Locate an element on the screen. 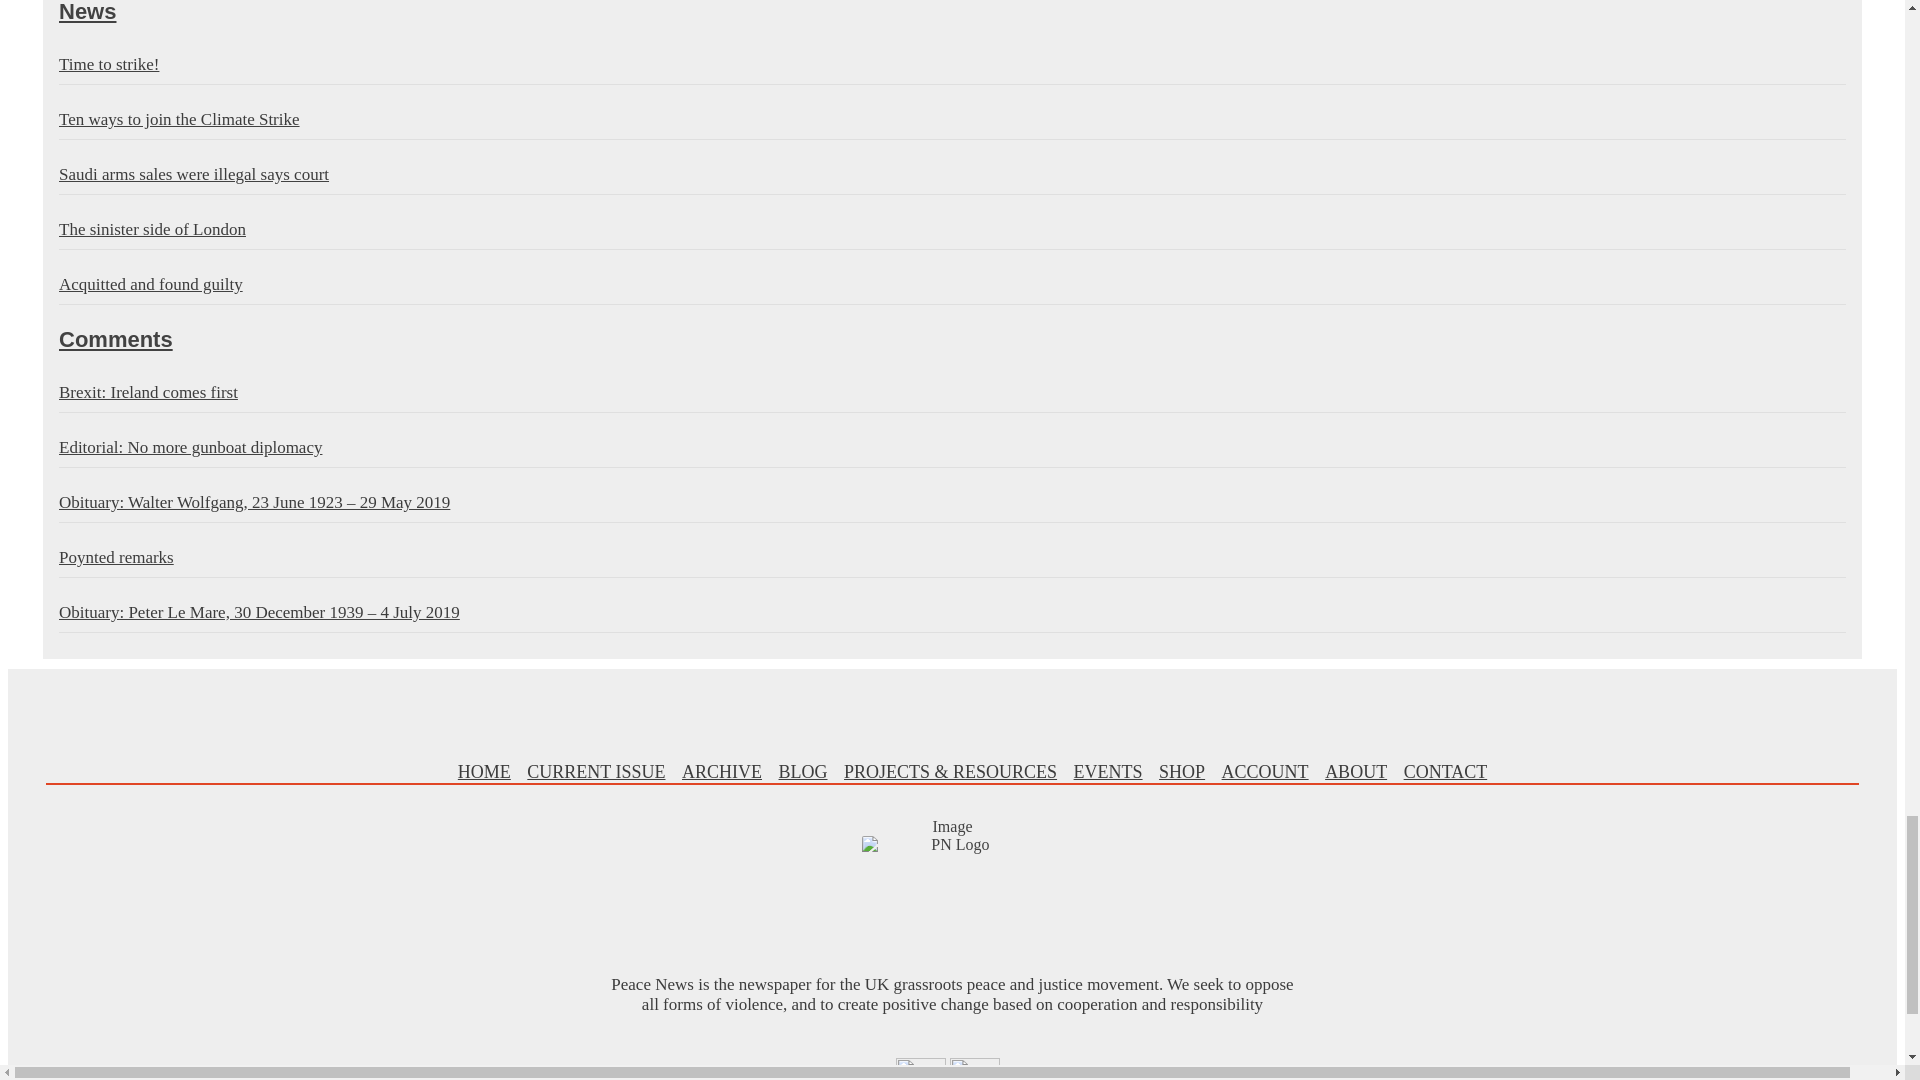 The width and height of the screenshot is (1920, 1080). Issues is located at coordinates (595, 771).